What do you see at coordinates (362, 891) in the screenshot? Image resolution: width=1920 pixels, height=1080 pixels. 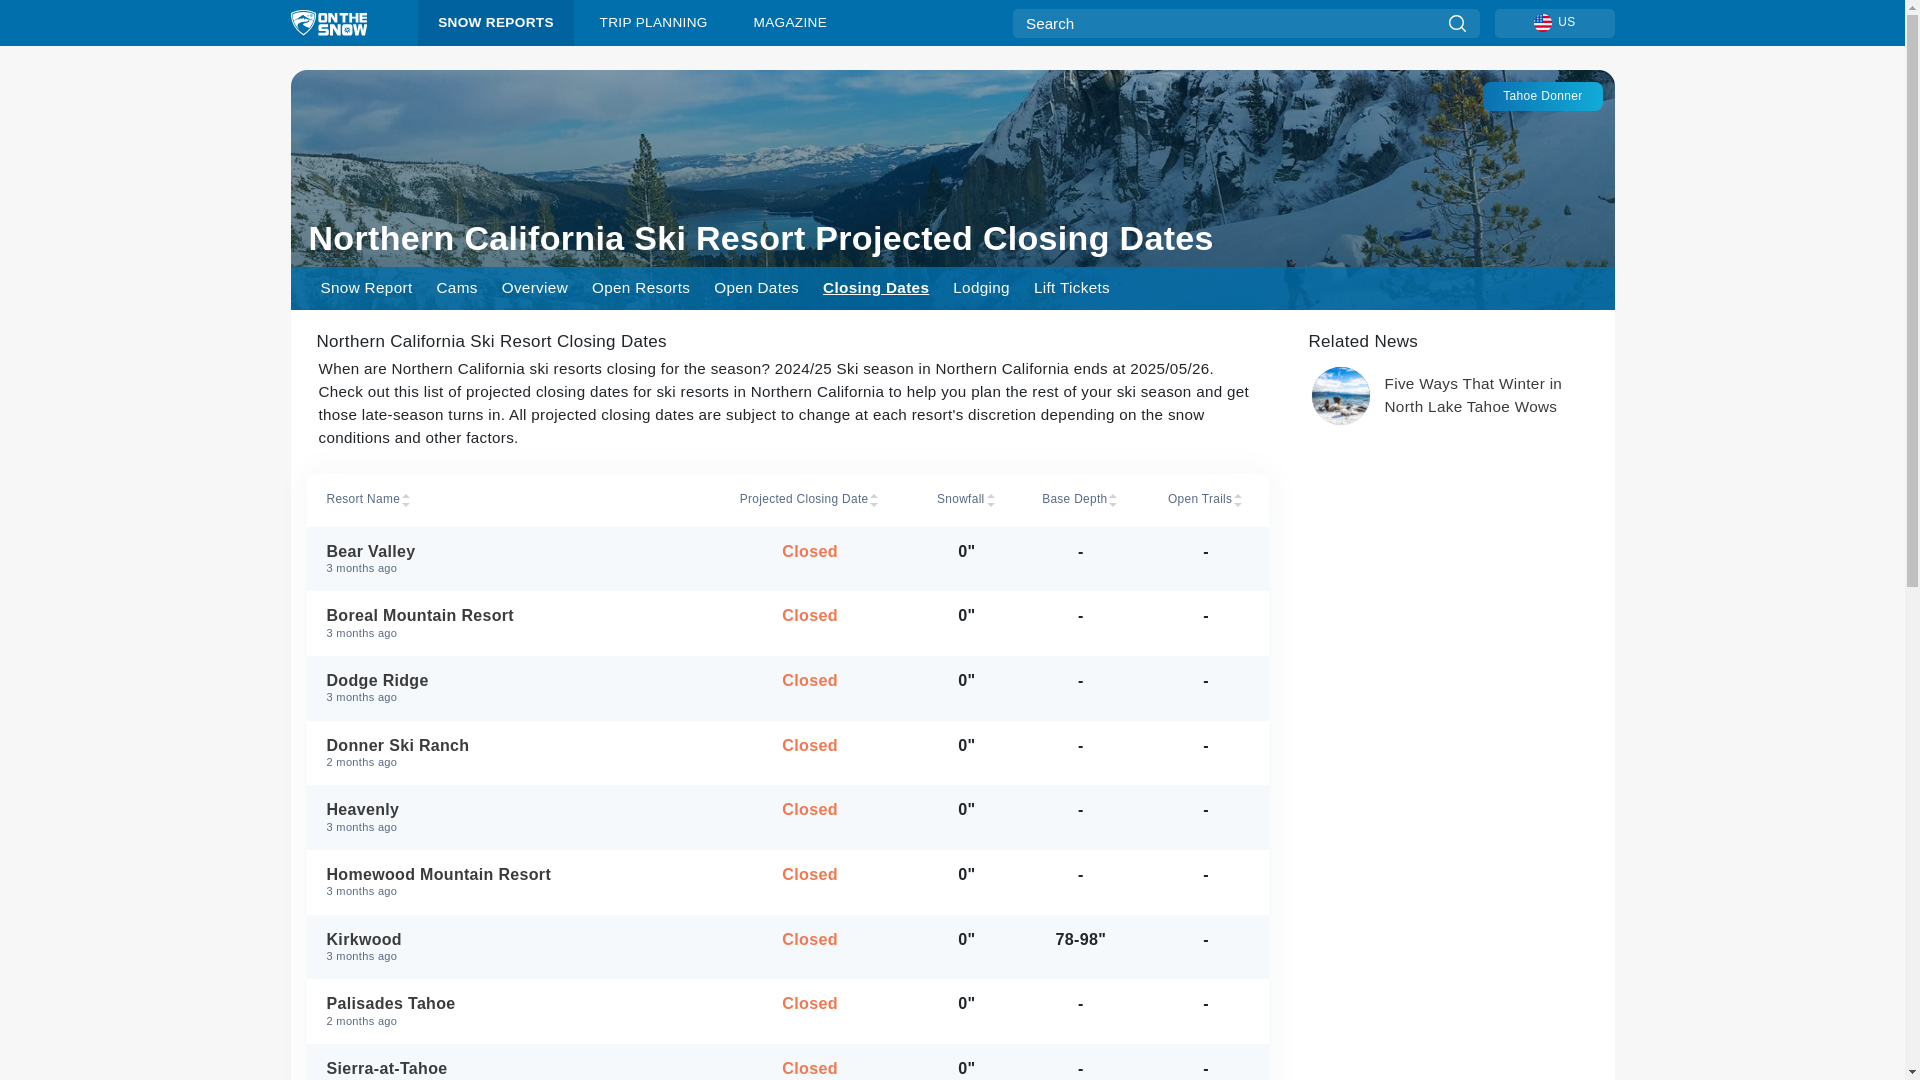 I see `Snow Report Last Updated:` at bounding box center [362, 891].